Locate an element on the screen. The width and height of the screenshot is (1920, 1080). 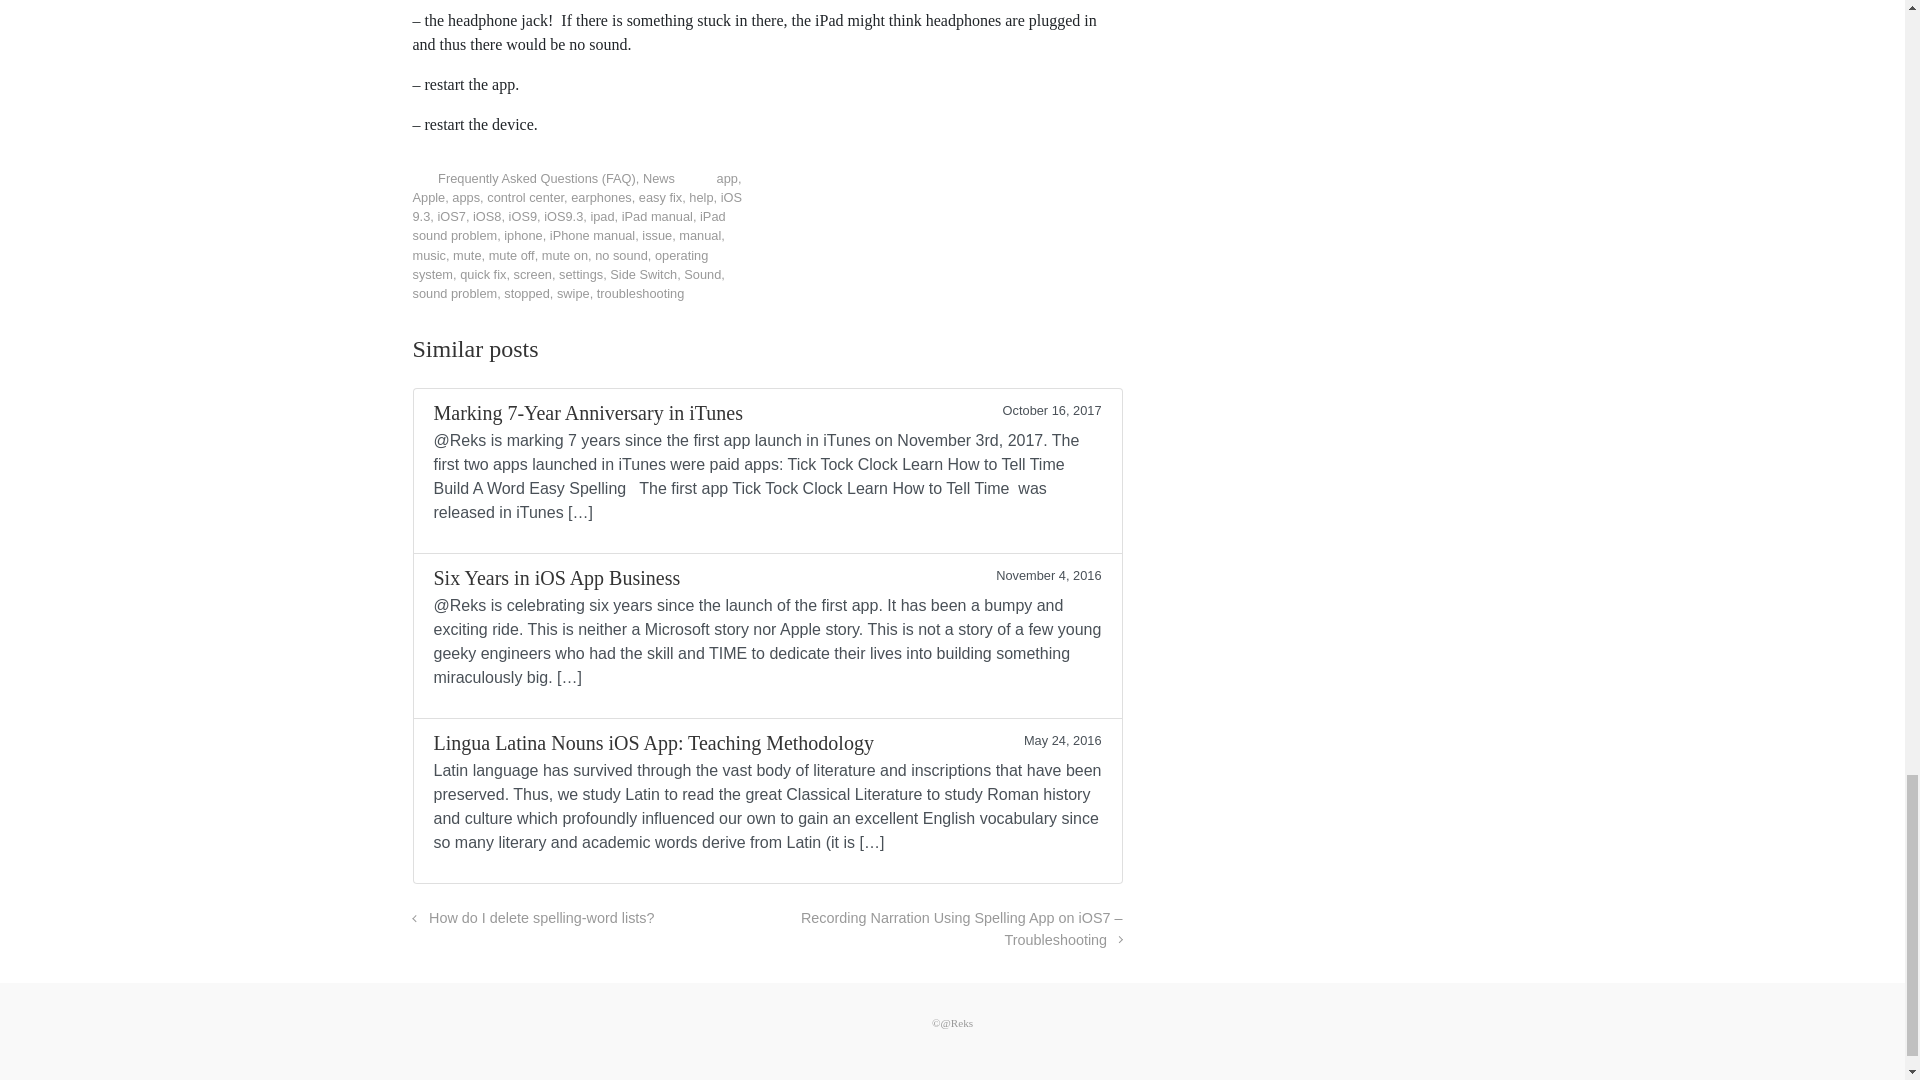
control center is located at coordinates (526, 198).